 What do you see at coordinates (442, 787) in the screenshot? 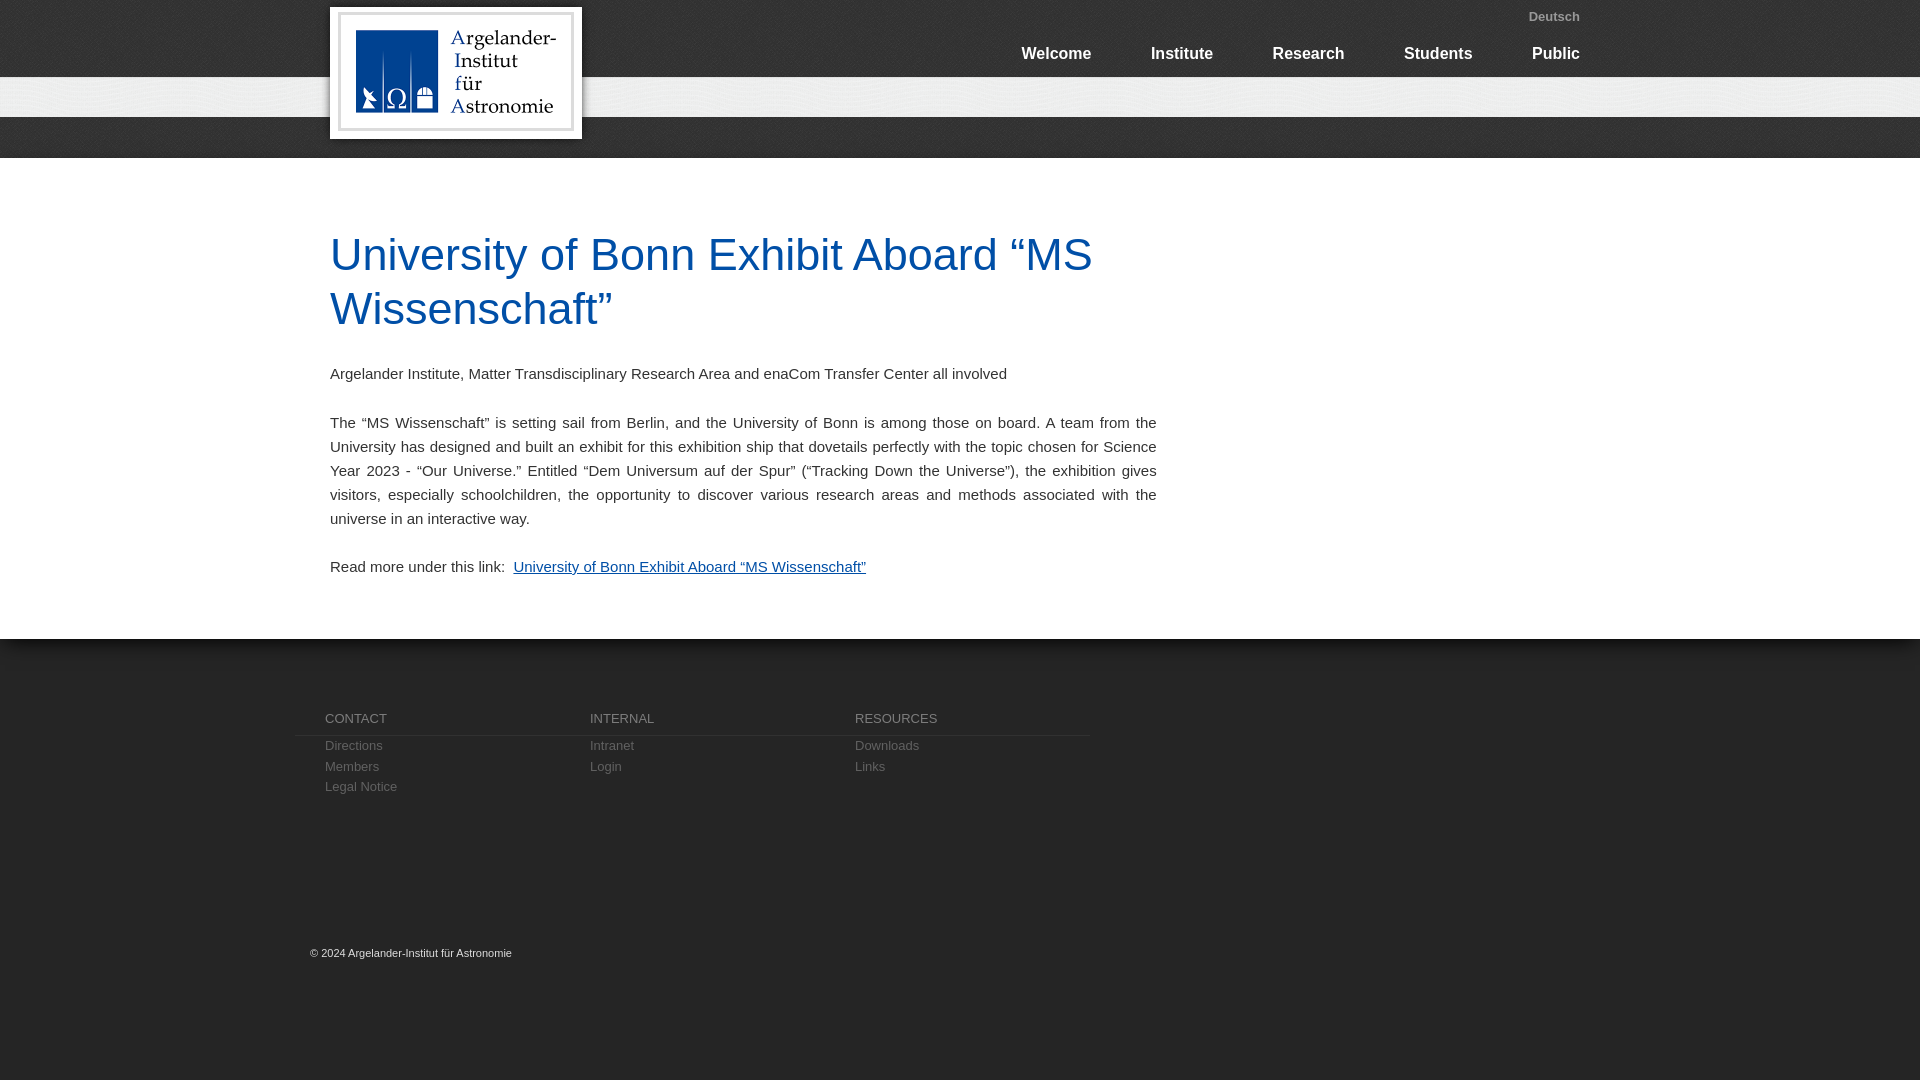
I see `Legal Notice` at bounding box center [442, 787].